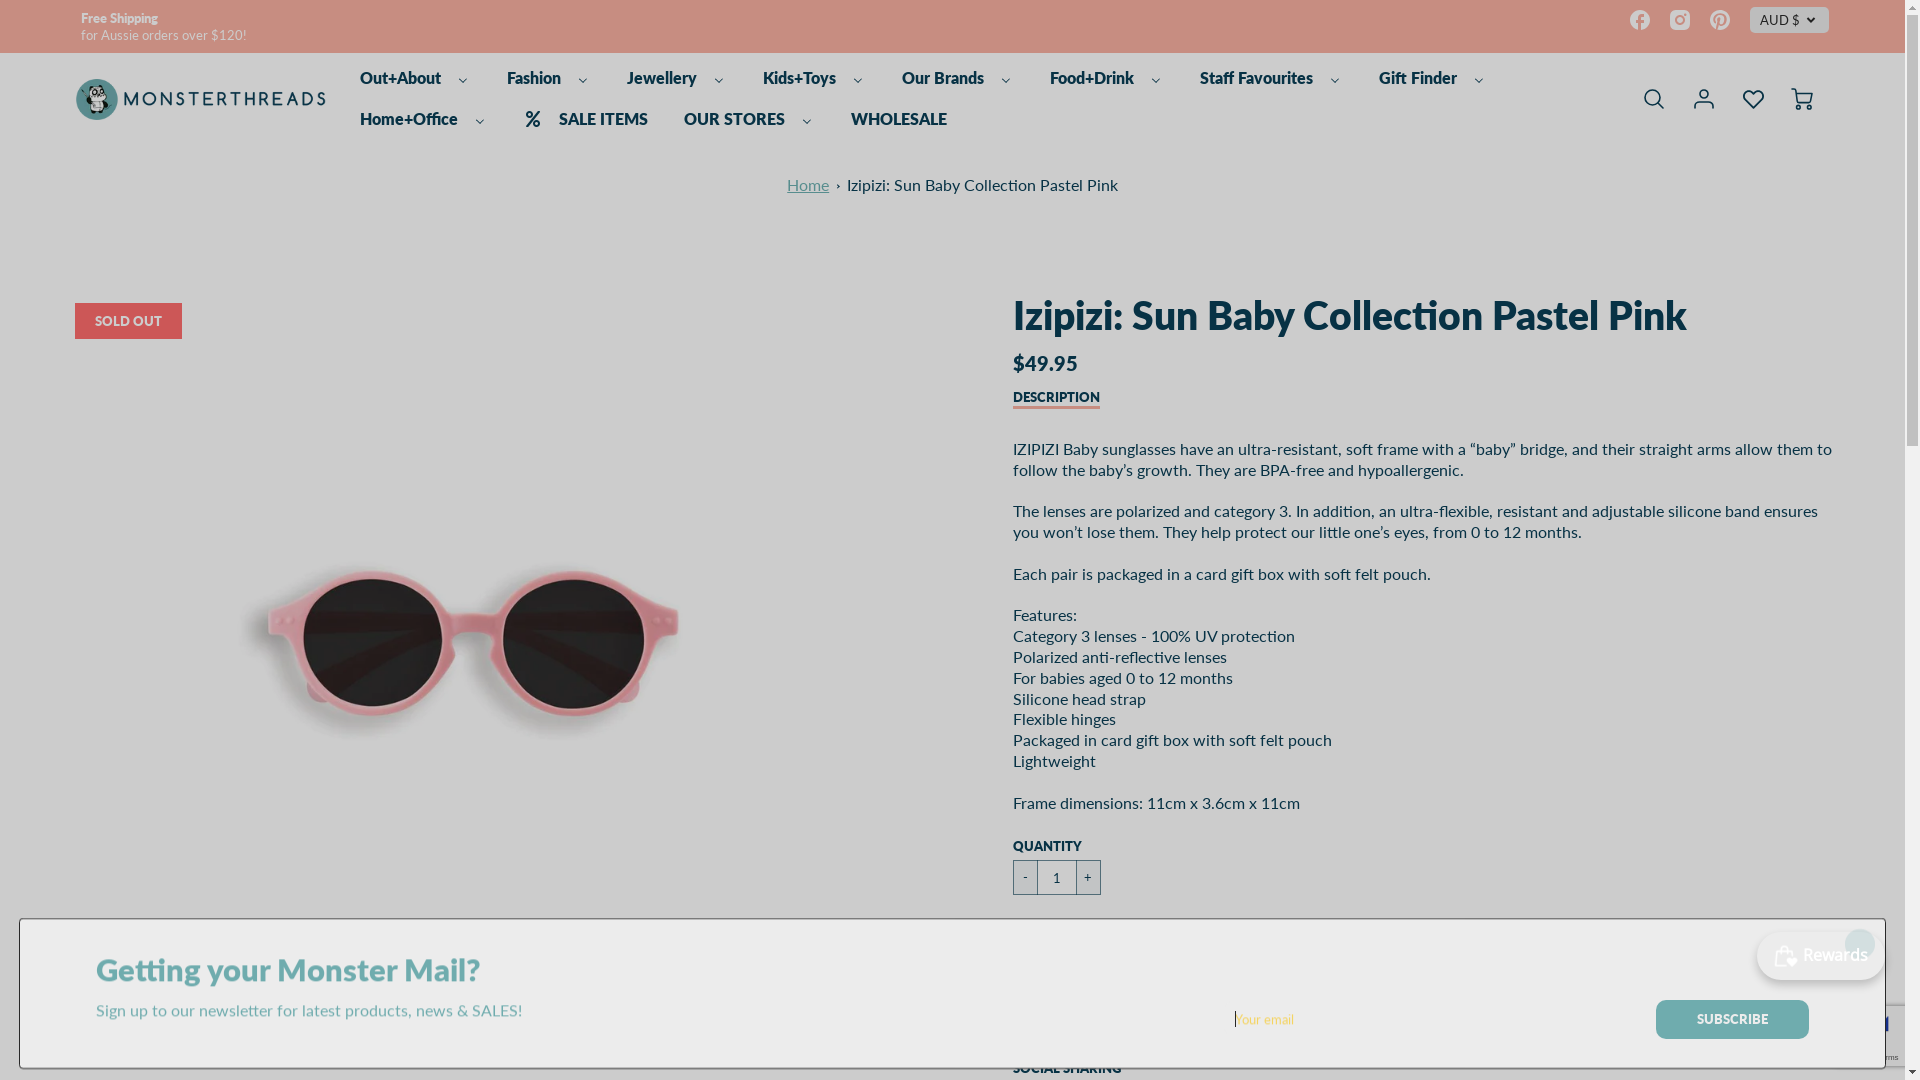 The height and width of the screenshot is (1080, 1920). What do you see at coordinates (548, 78) in the screenshot?
I see `Fashion` at bounding box center [548, 78].